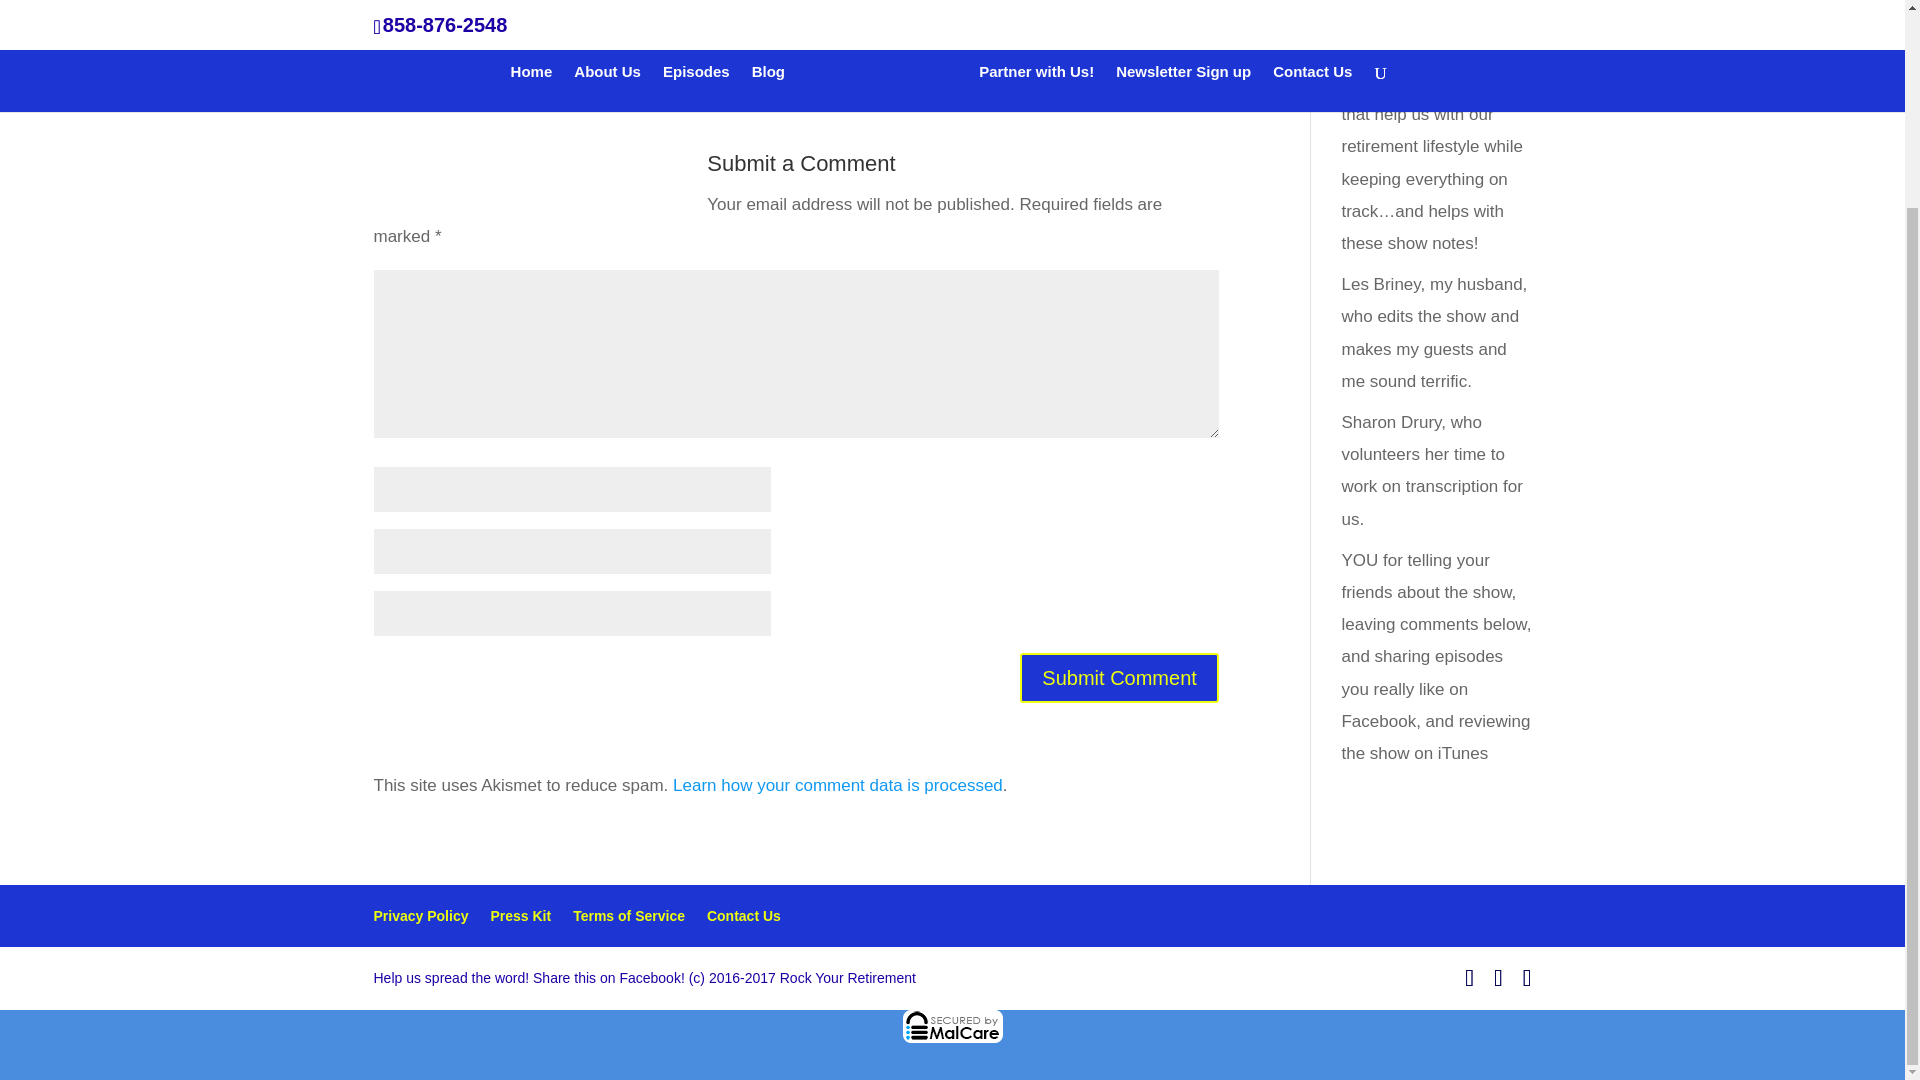 This screenshot has height=1080, width=1920. What do you see at coordinates (1119, 678) in the screenshot?
I see `Submit Comment` at bounding box center [1119, 678].